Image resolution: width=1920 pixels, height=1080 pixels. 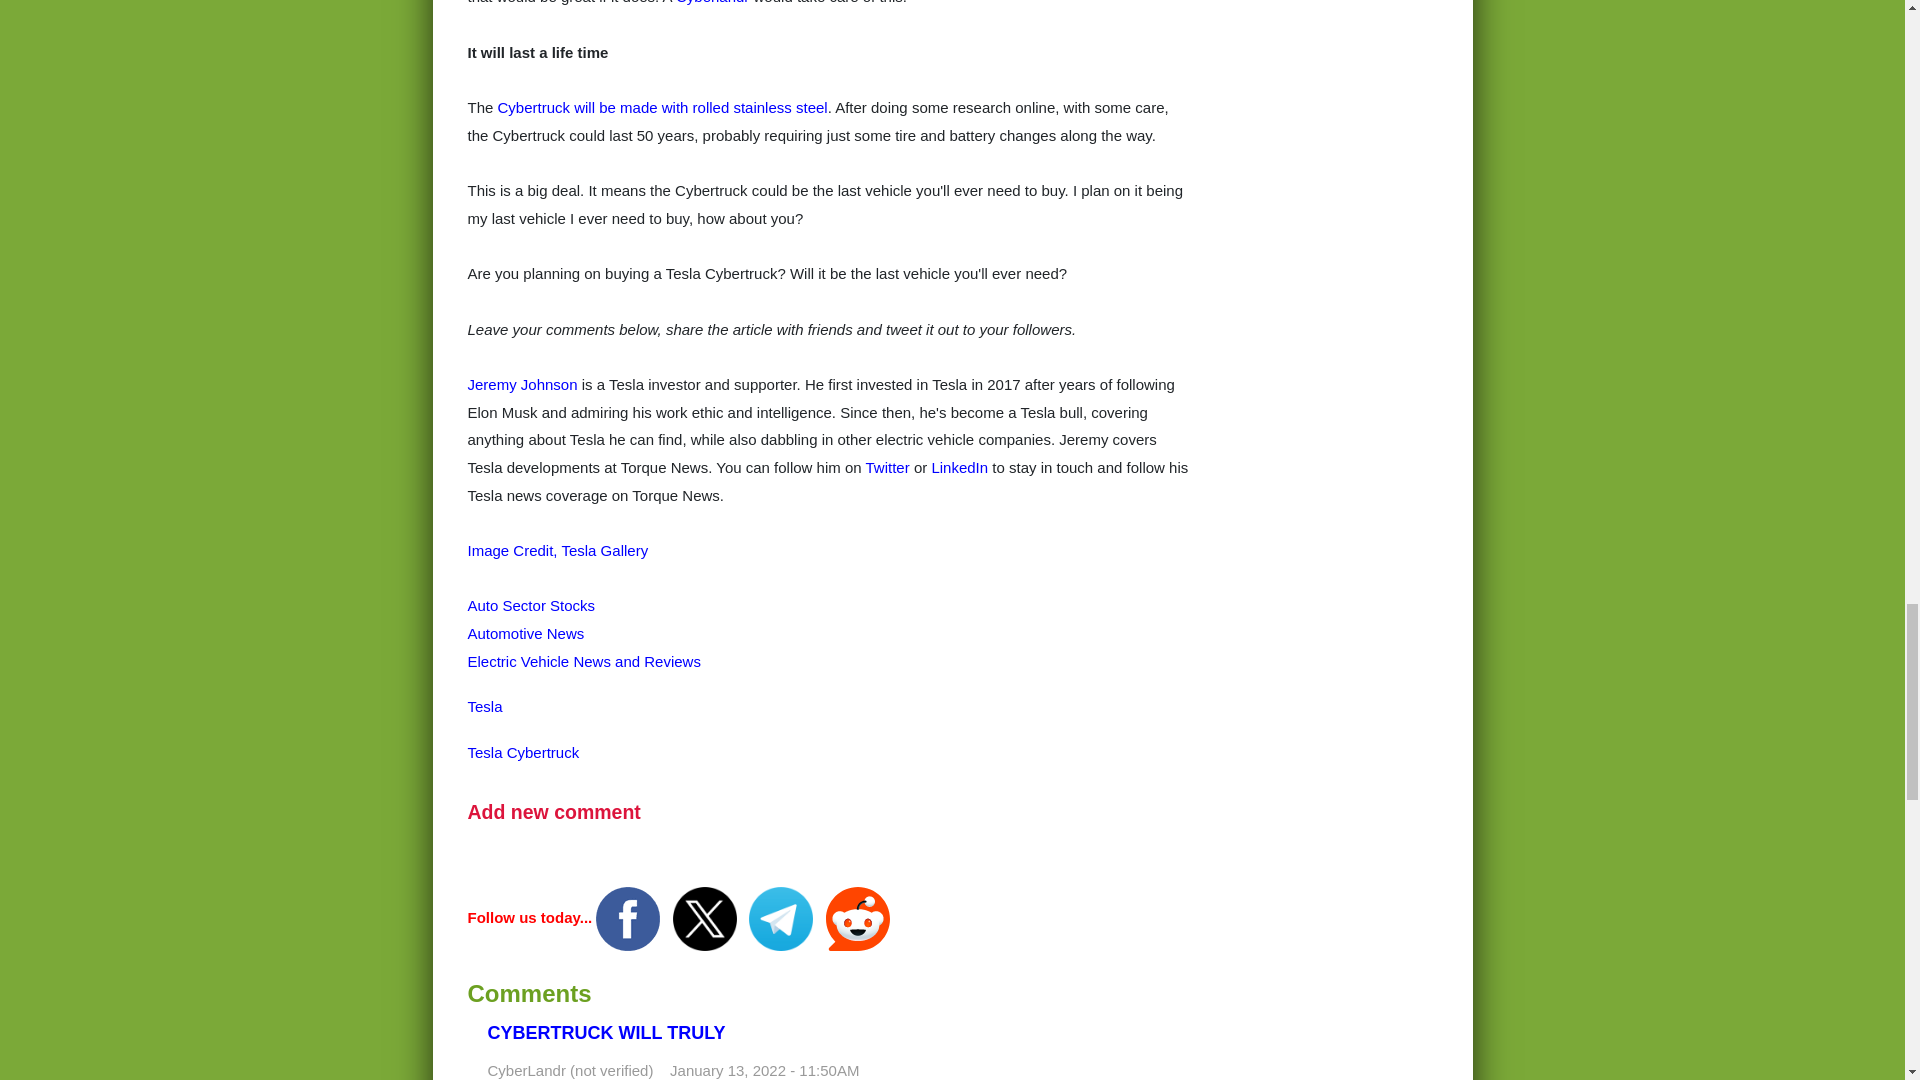 I want to click on Jeremy Johnson, so click(x=522, y=384).